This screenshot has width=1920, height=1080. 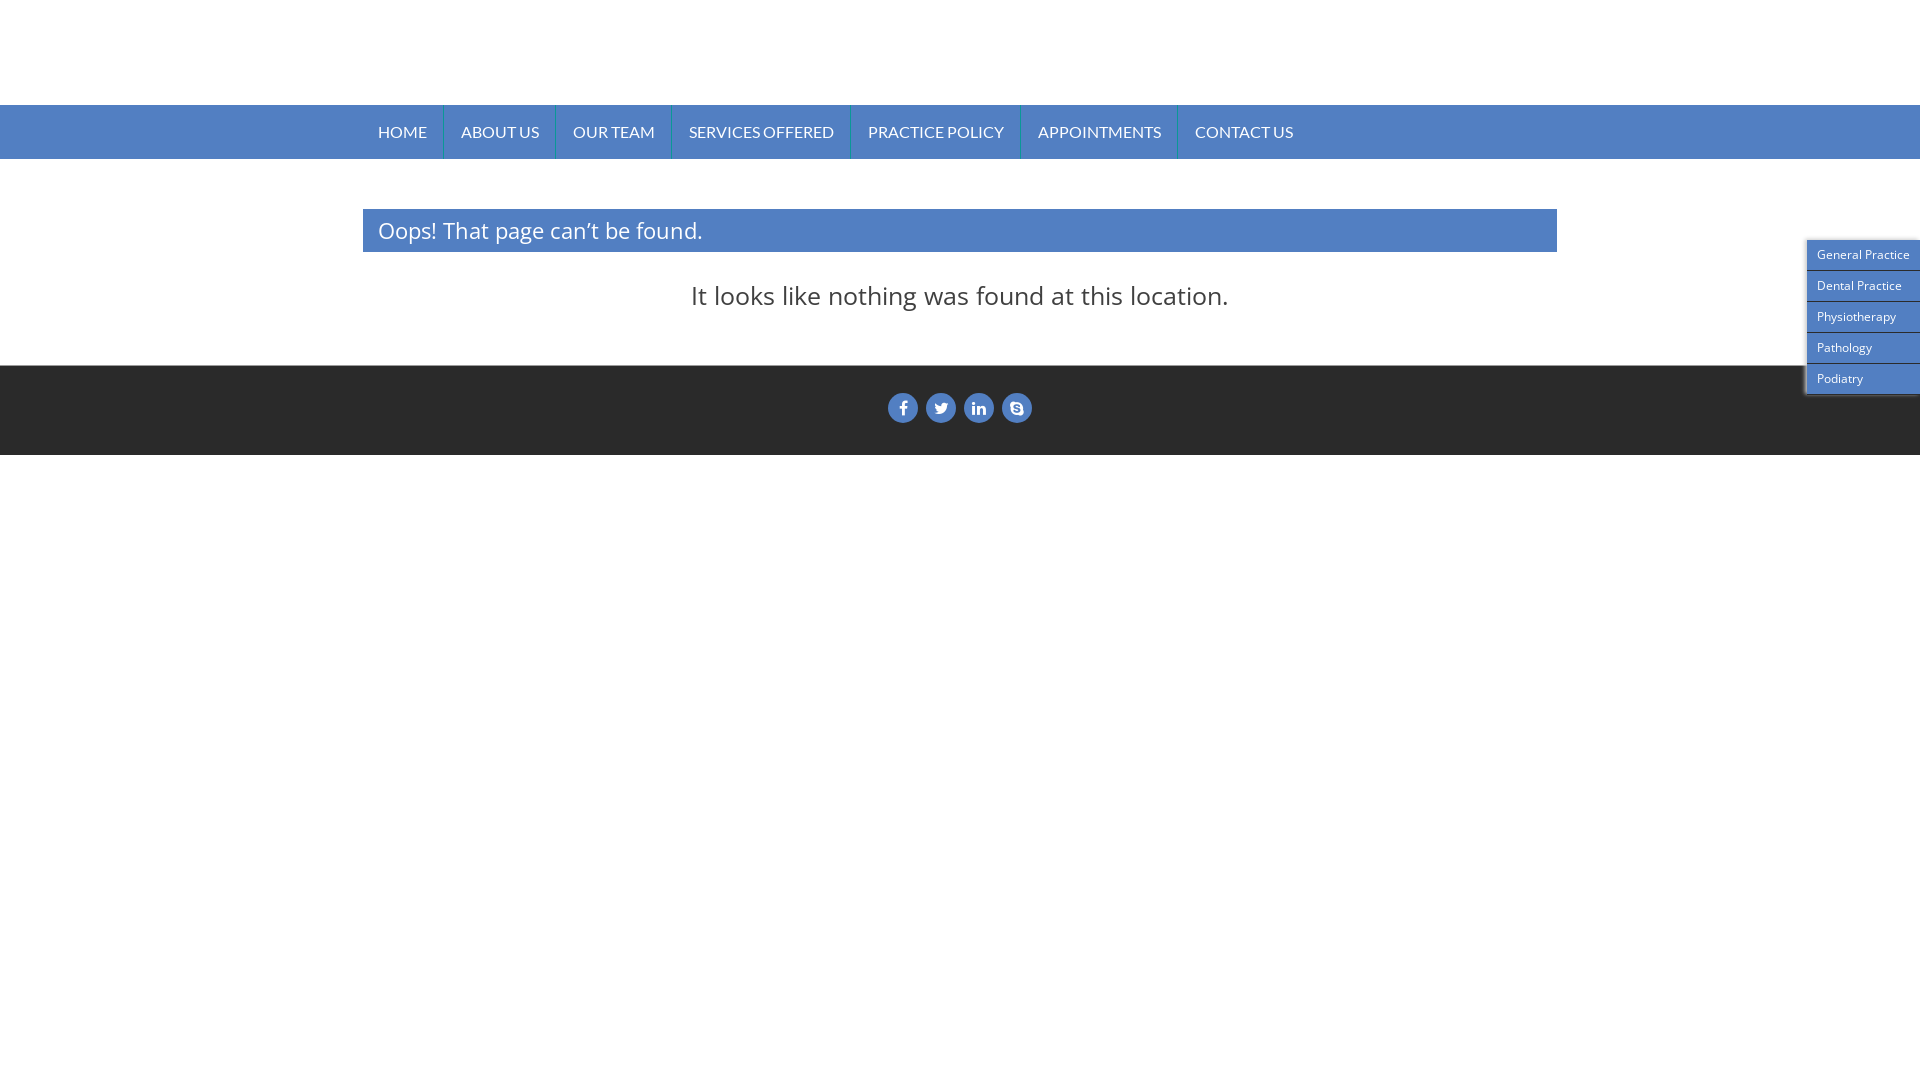 What do you see at coordinates (1244, 132) in the screenshot?
I see `CONTACT US` at bounding box center [1244, 132].